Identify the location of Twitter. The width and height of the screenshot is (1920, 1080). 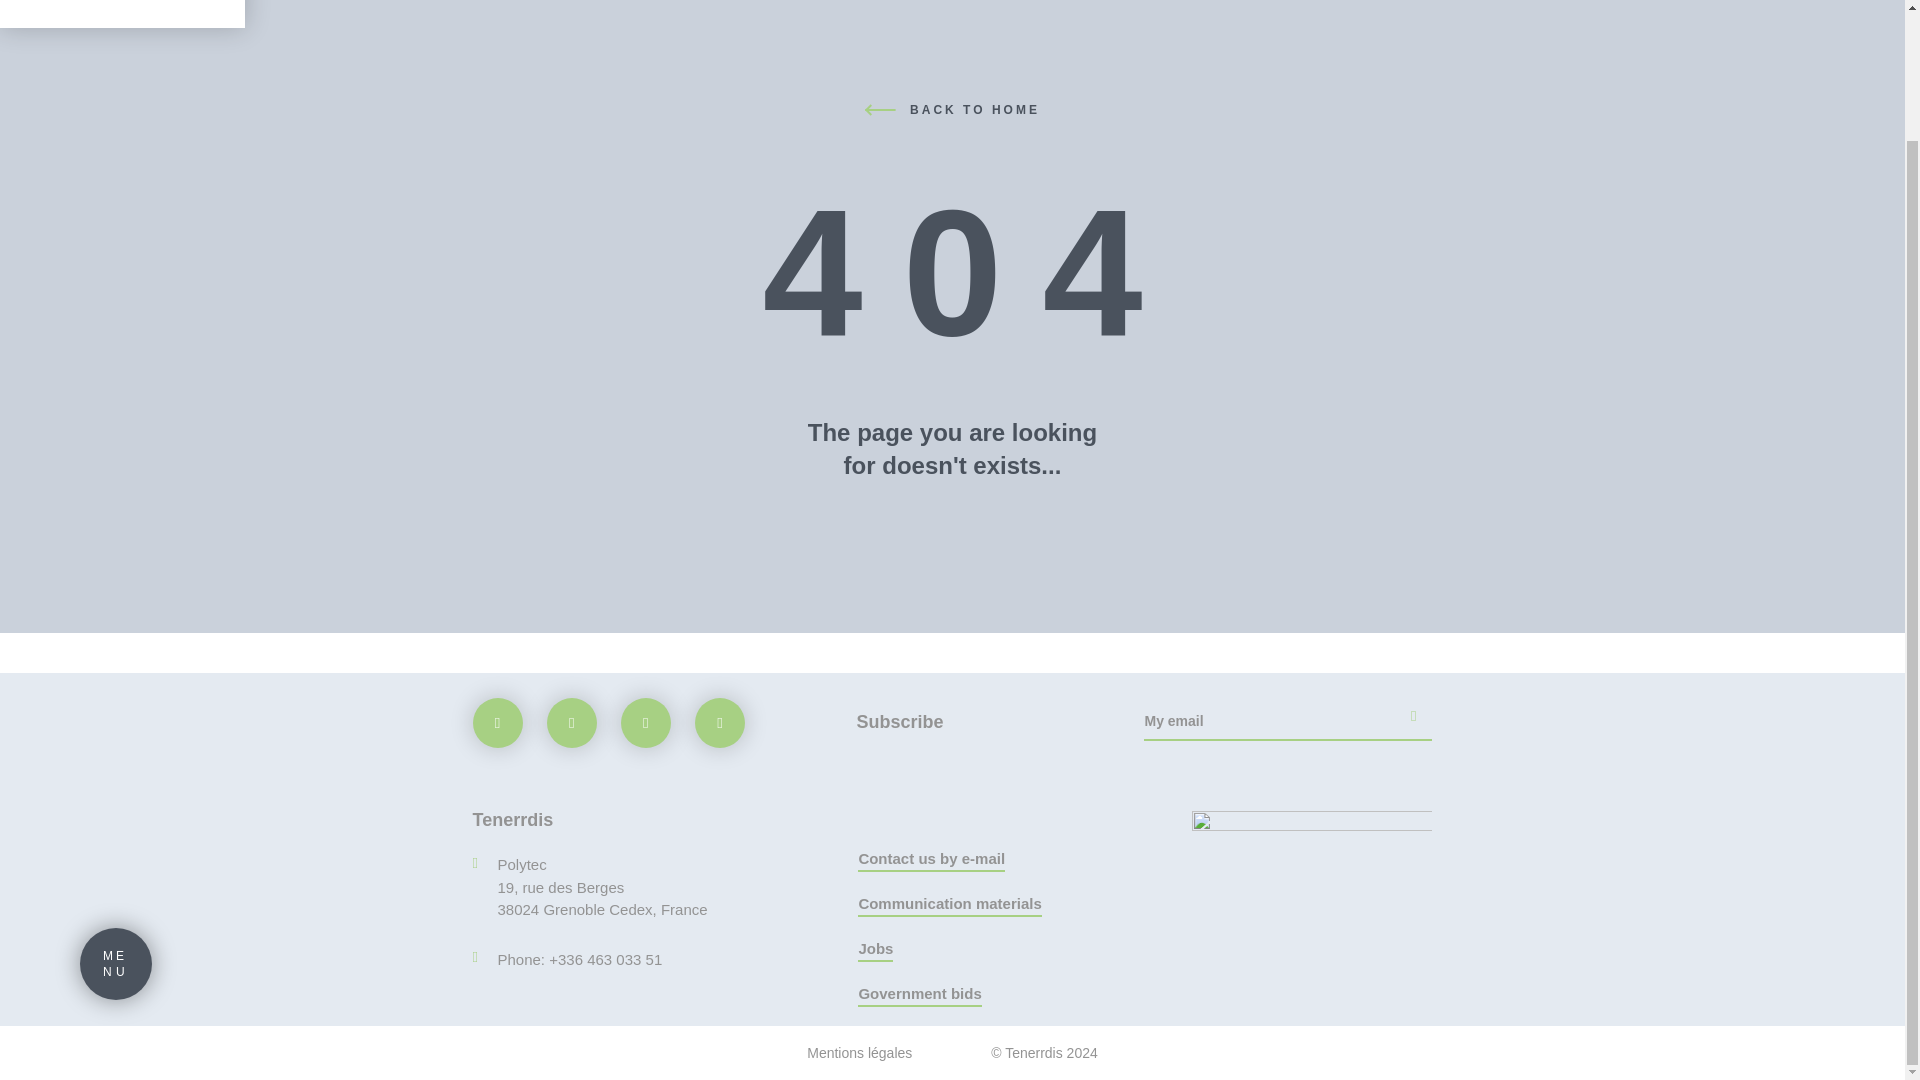
(116, 816).